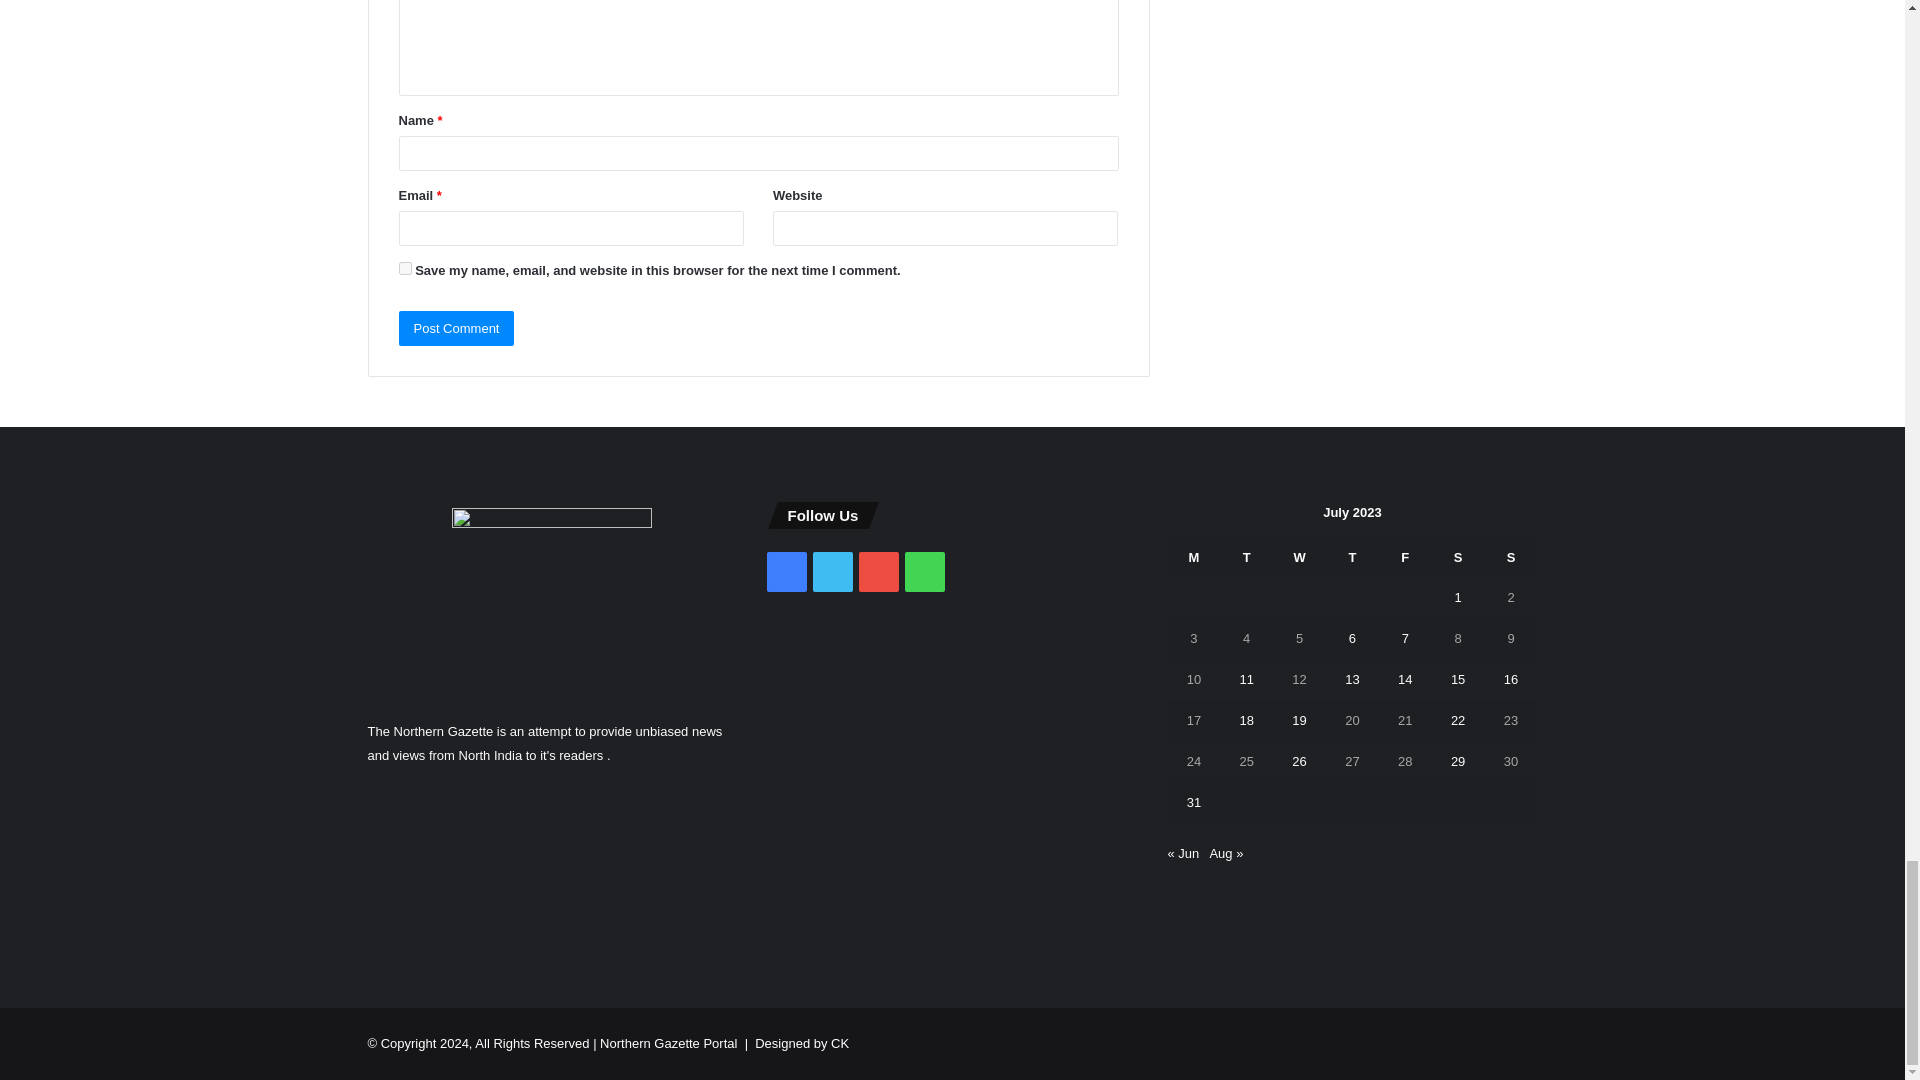 Image resolution: width=1920 pixels, height=1080 pixels. What do you see at coordinates (404, 268) in the screenshot?
I see `yes` at bounding box center [404, 268].